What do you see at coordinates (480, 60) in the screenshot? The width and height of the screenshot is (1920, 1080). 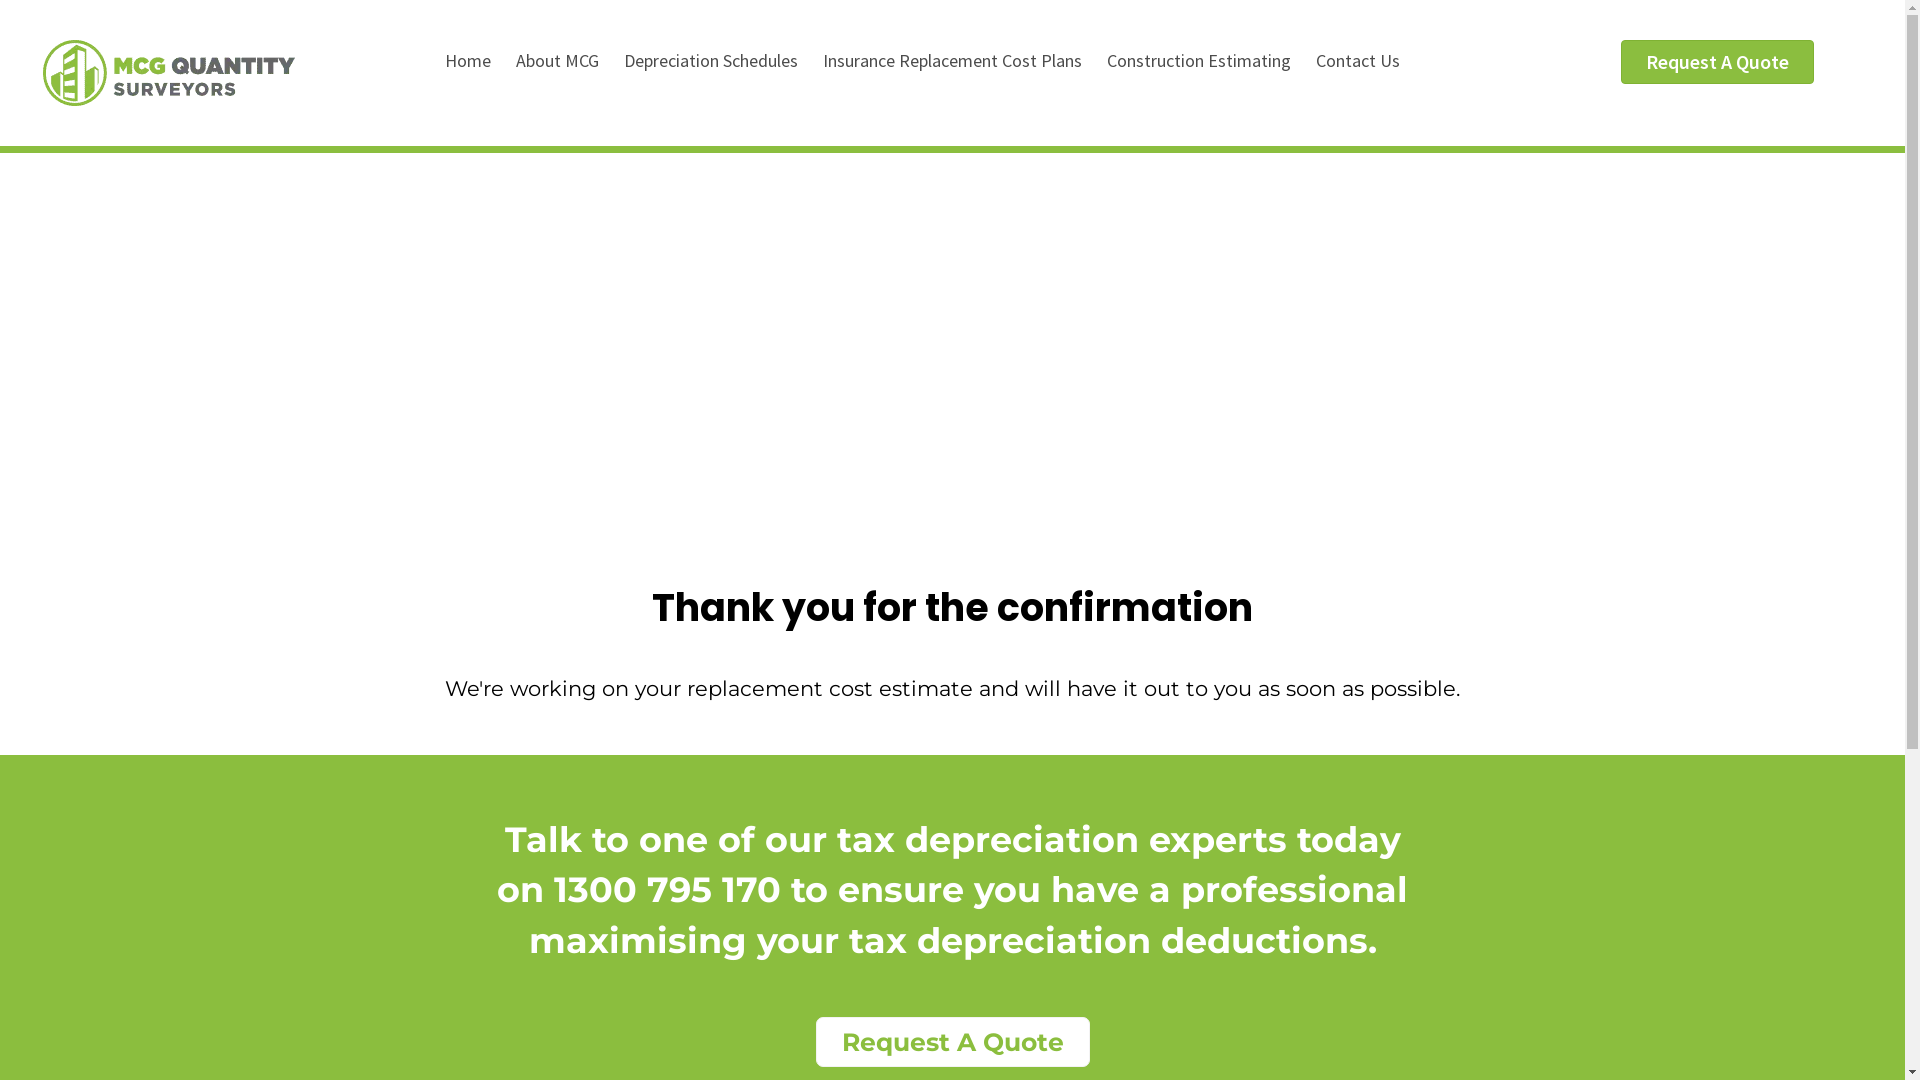 I see `Home` at bounding box center [480, 60].